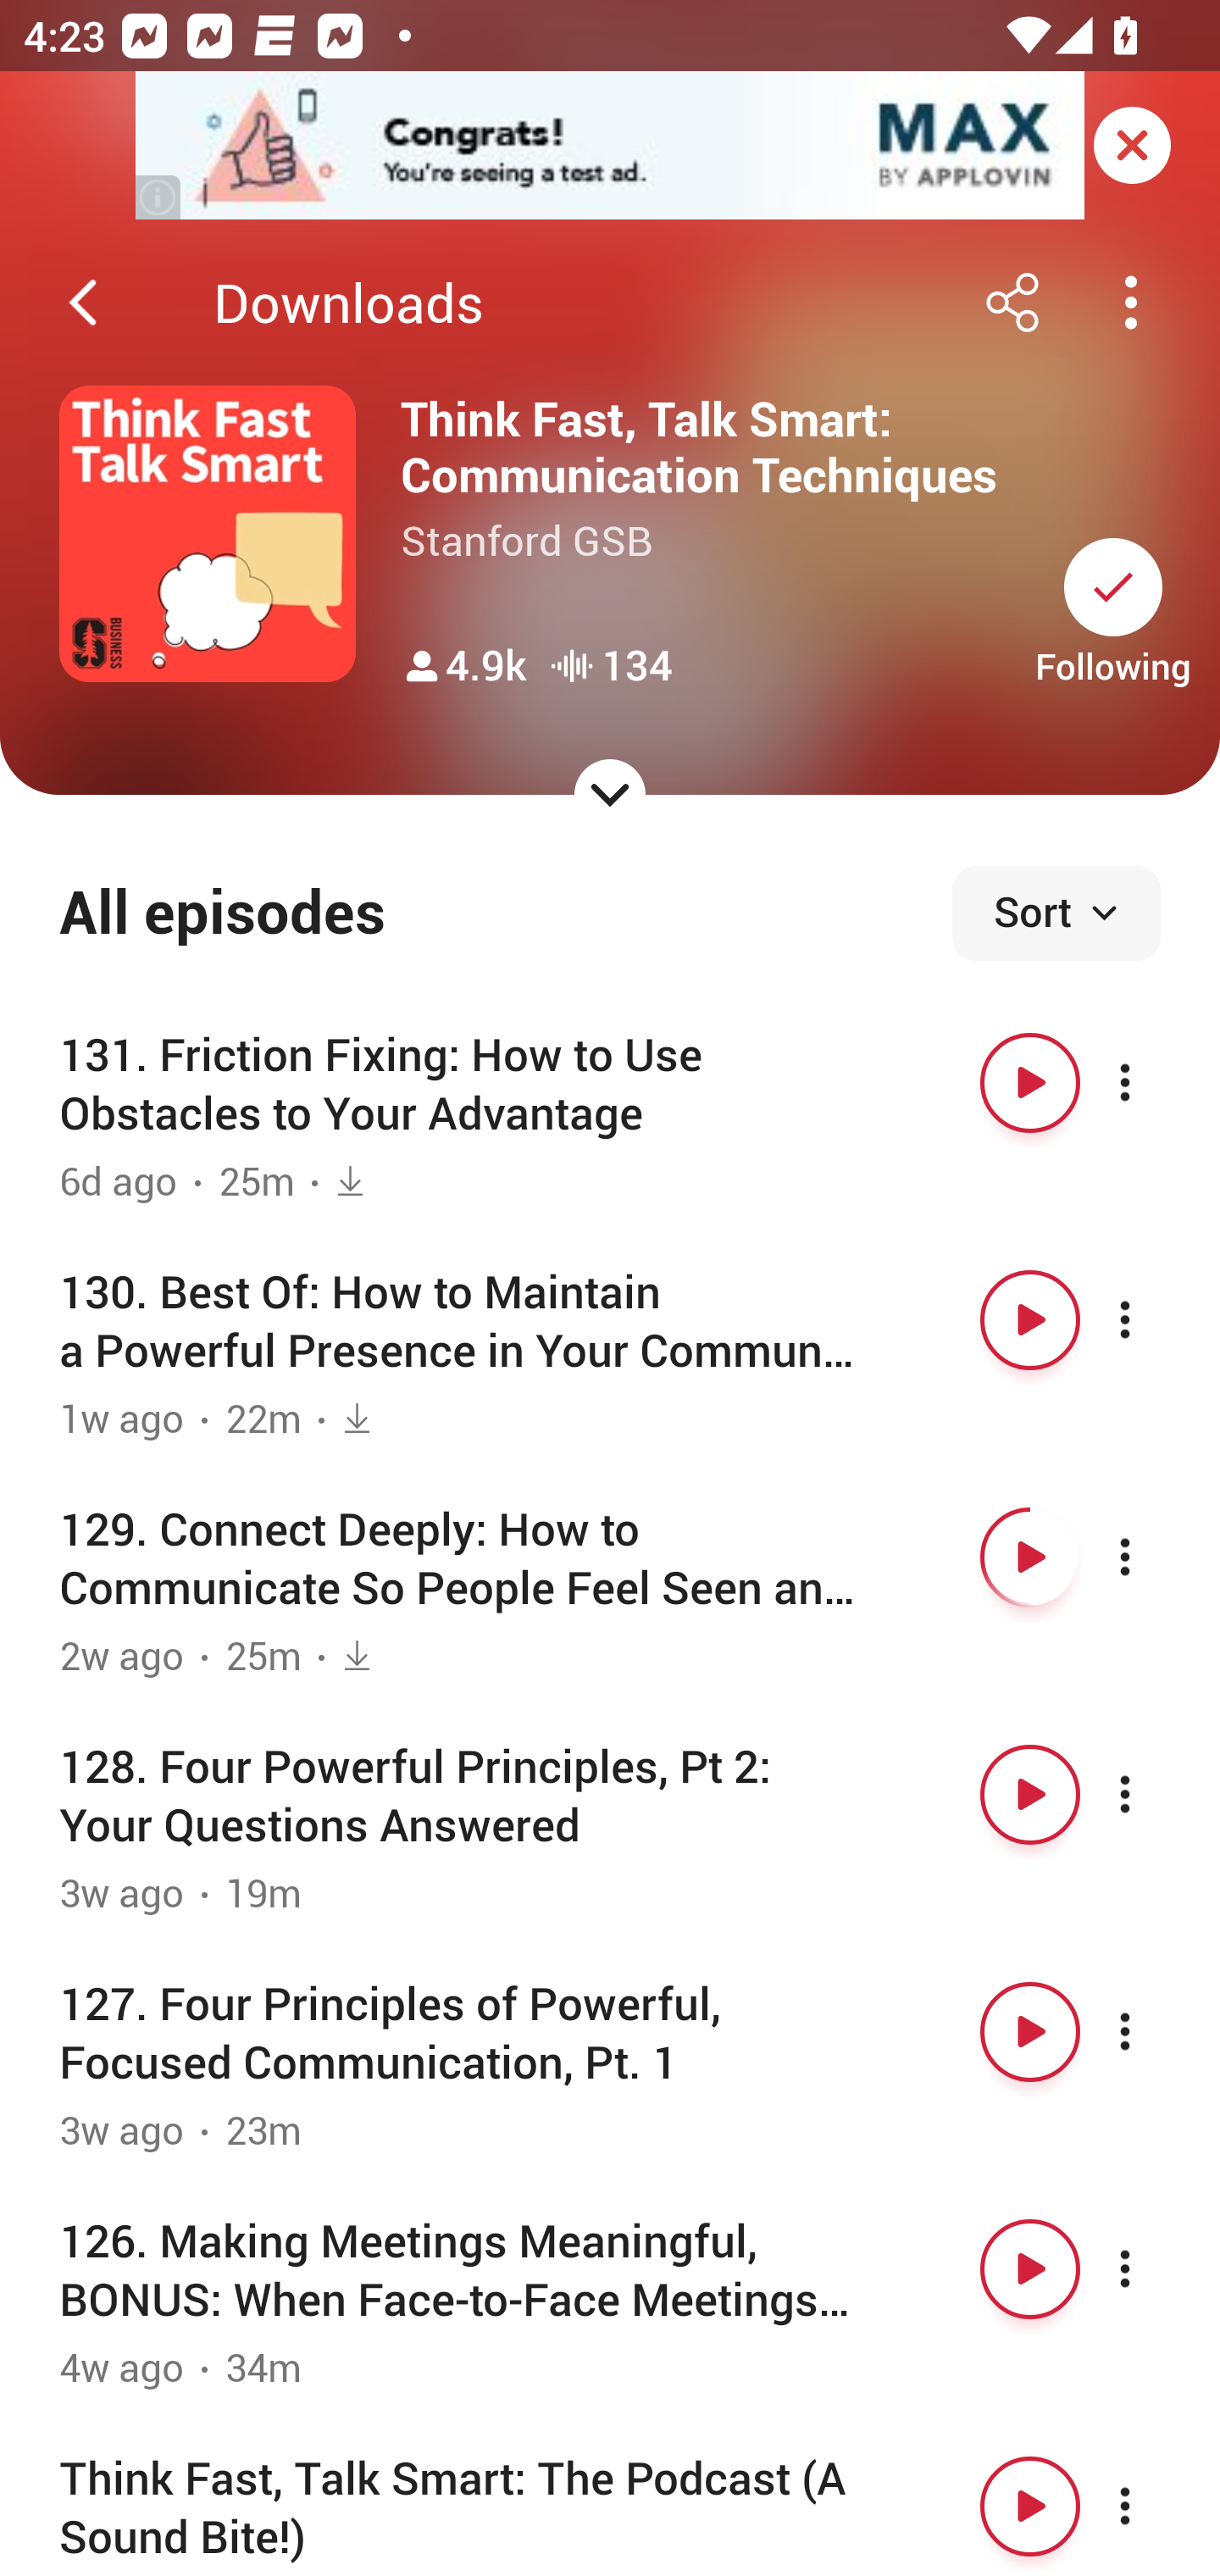  What do you see at coordinates (1154, 2506) in the screenshot?
I see `More options` at bounding box center [1154, 2506].